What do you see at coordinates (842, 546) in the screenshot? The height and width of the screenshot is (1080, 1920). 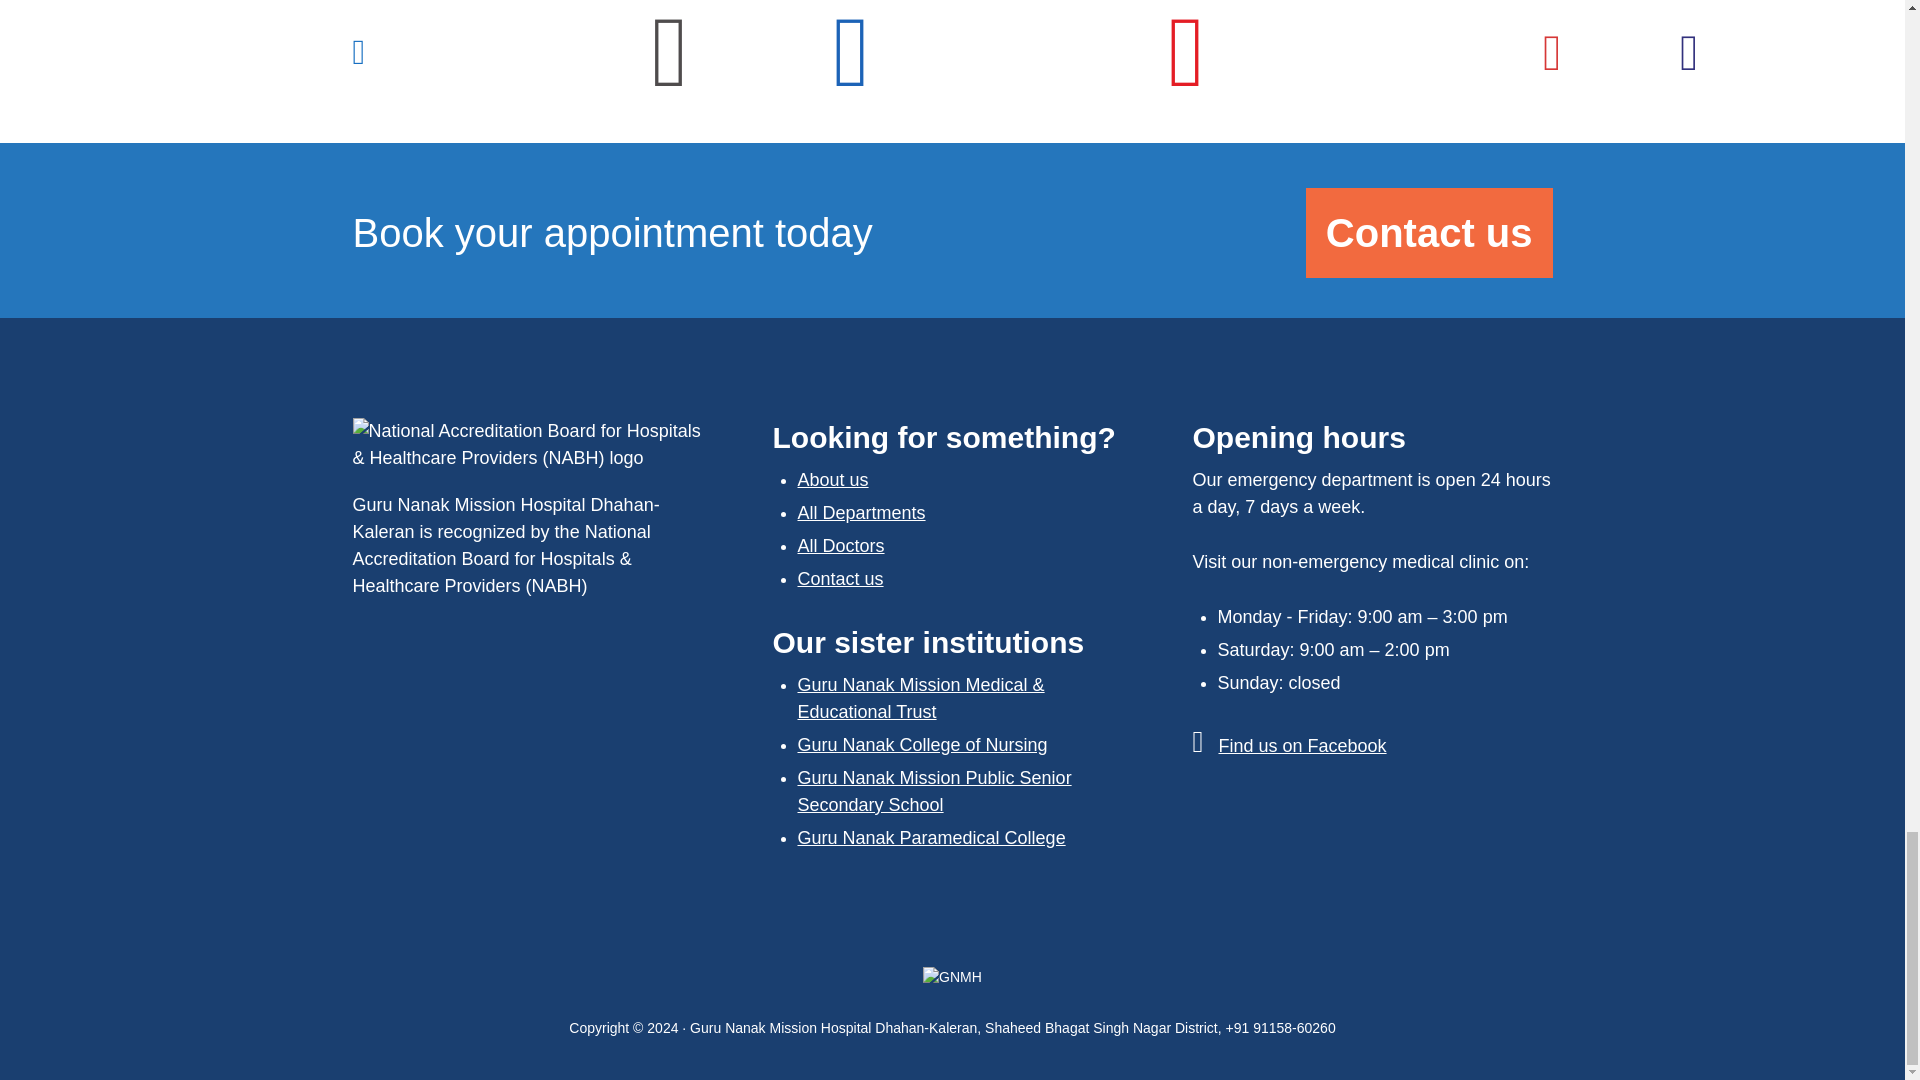 I see `All Doctors` at bounding box center [842, 546].